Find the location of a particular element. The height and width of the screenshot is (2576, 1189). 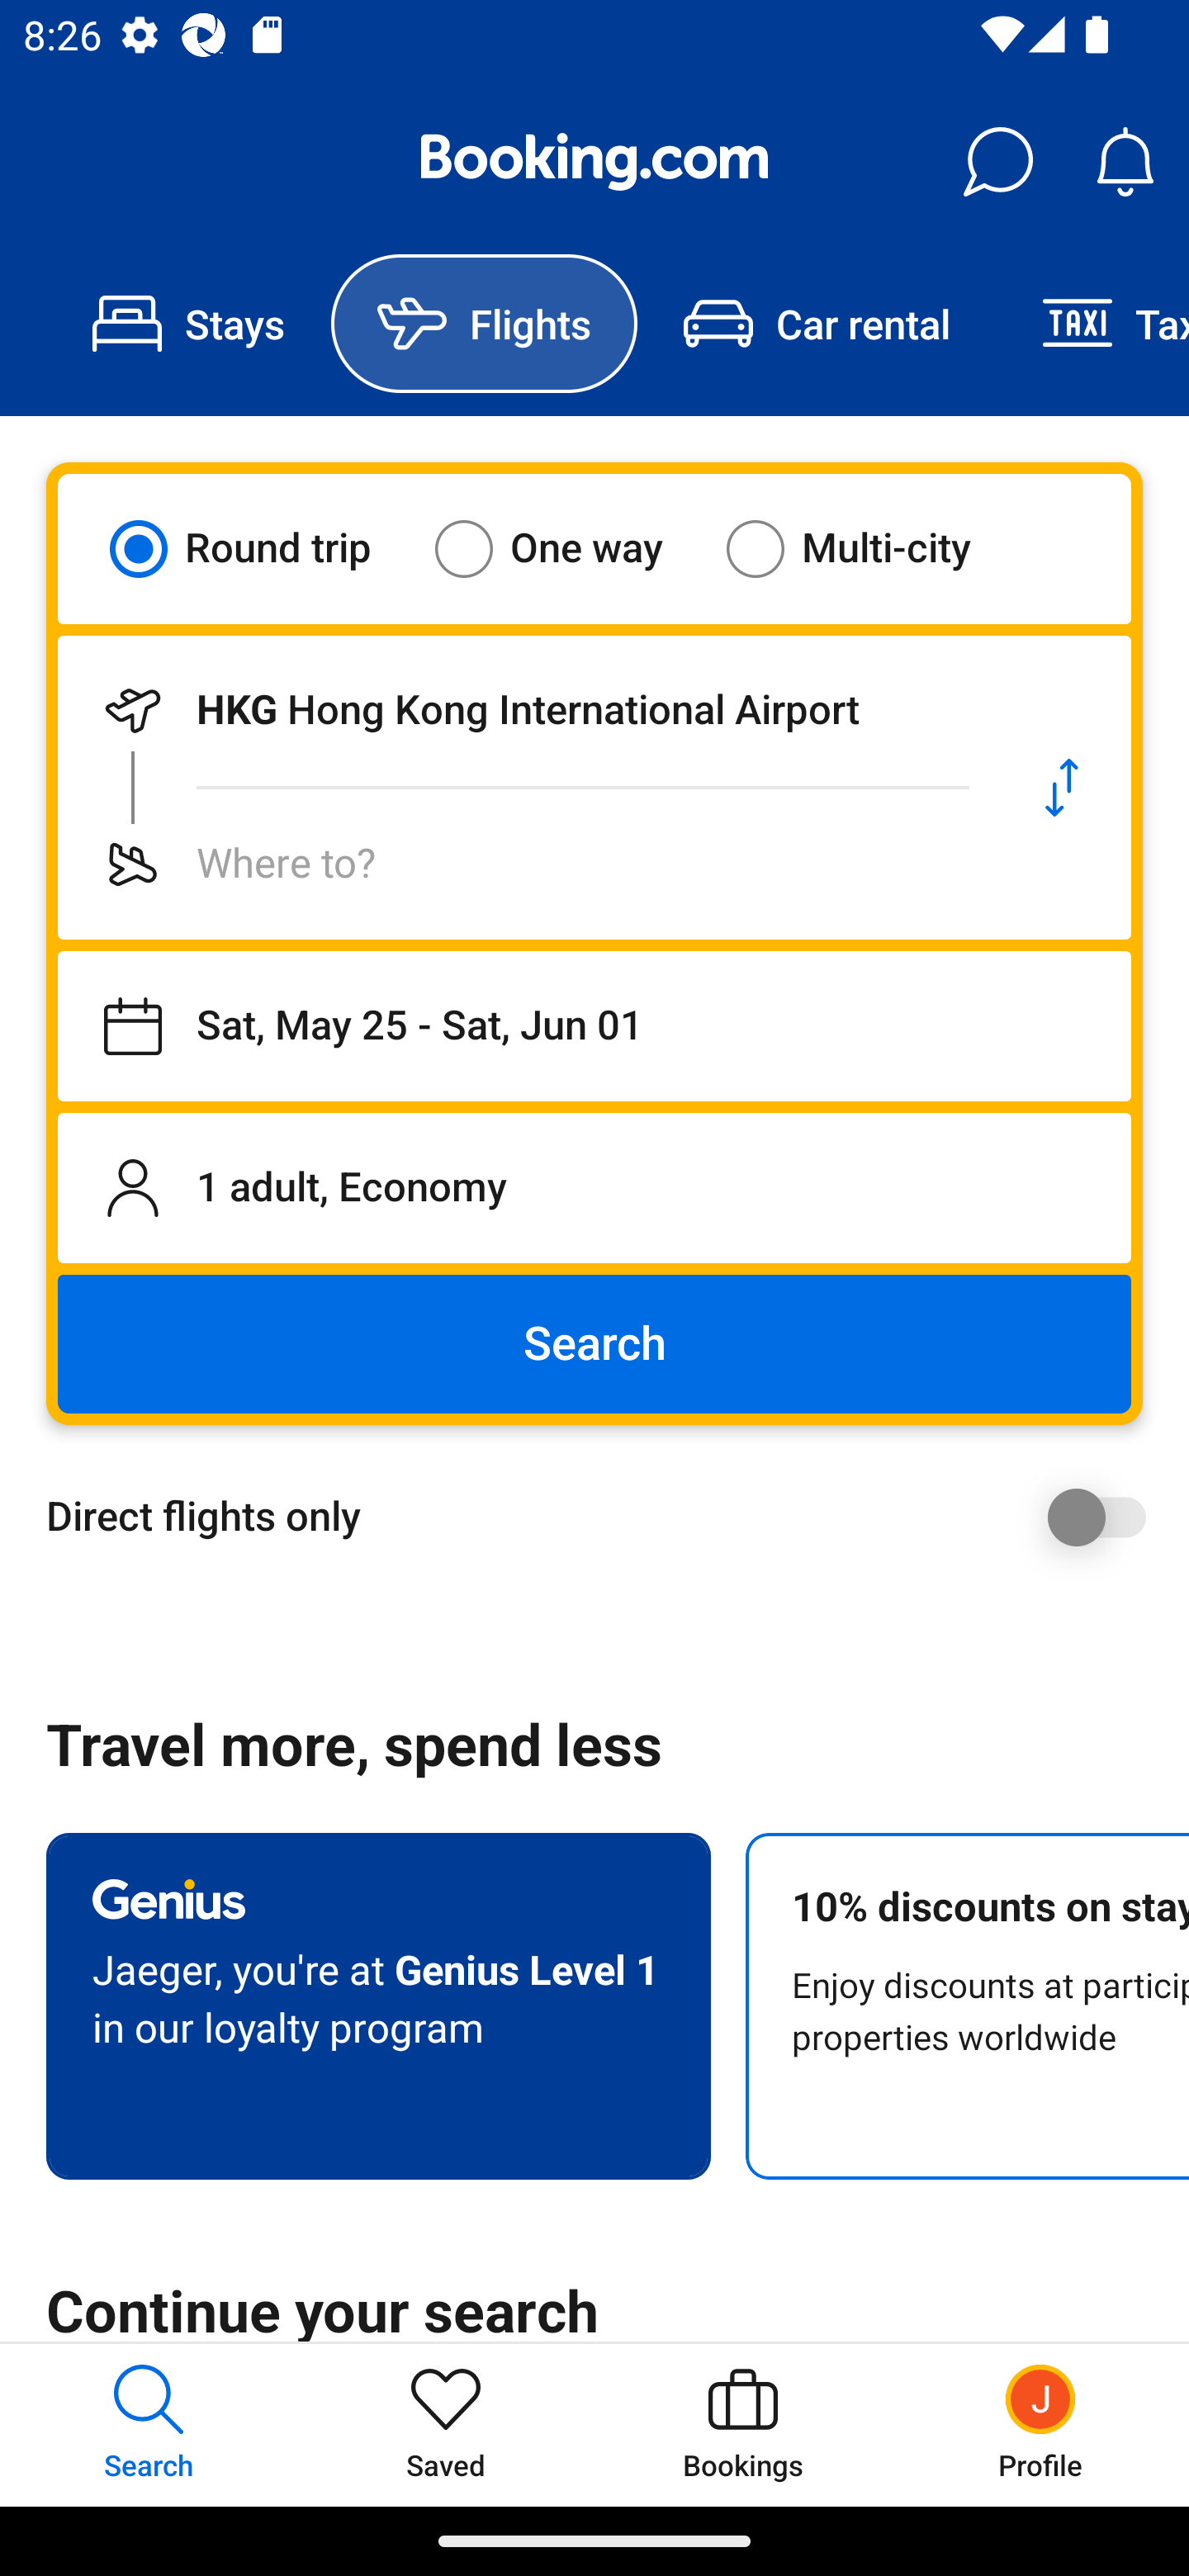

Taxi is located at coordinates (1092, 324).